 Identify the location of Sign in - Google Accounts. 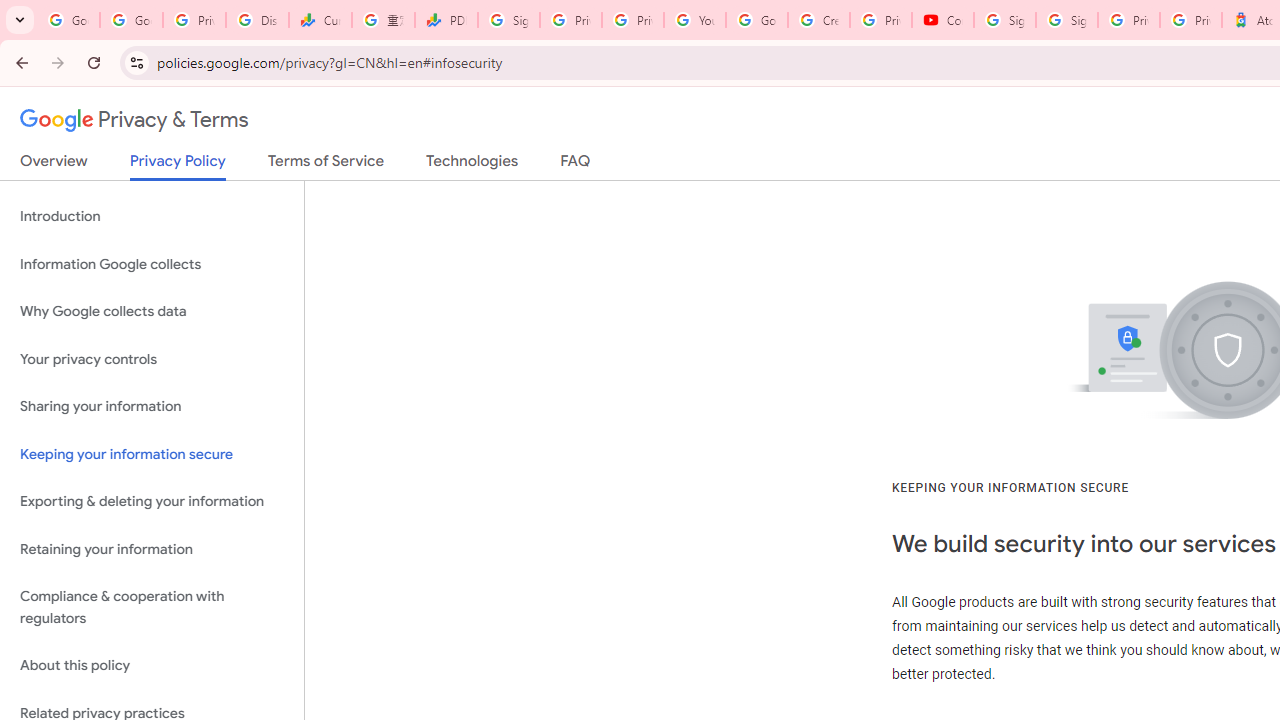
(1066, 20).